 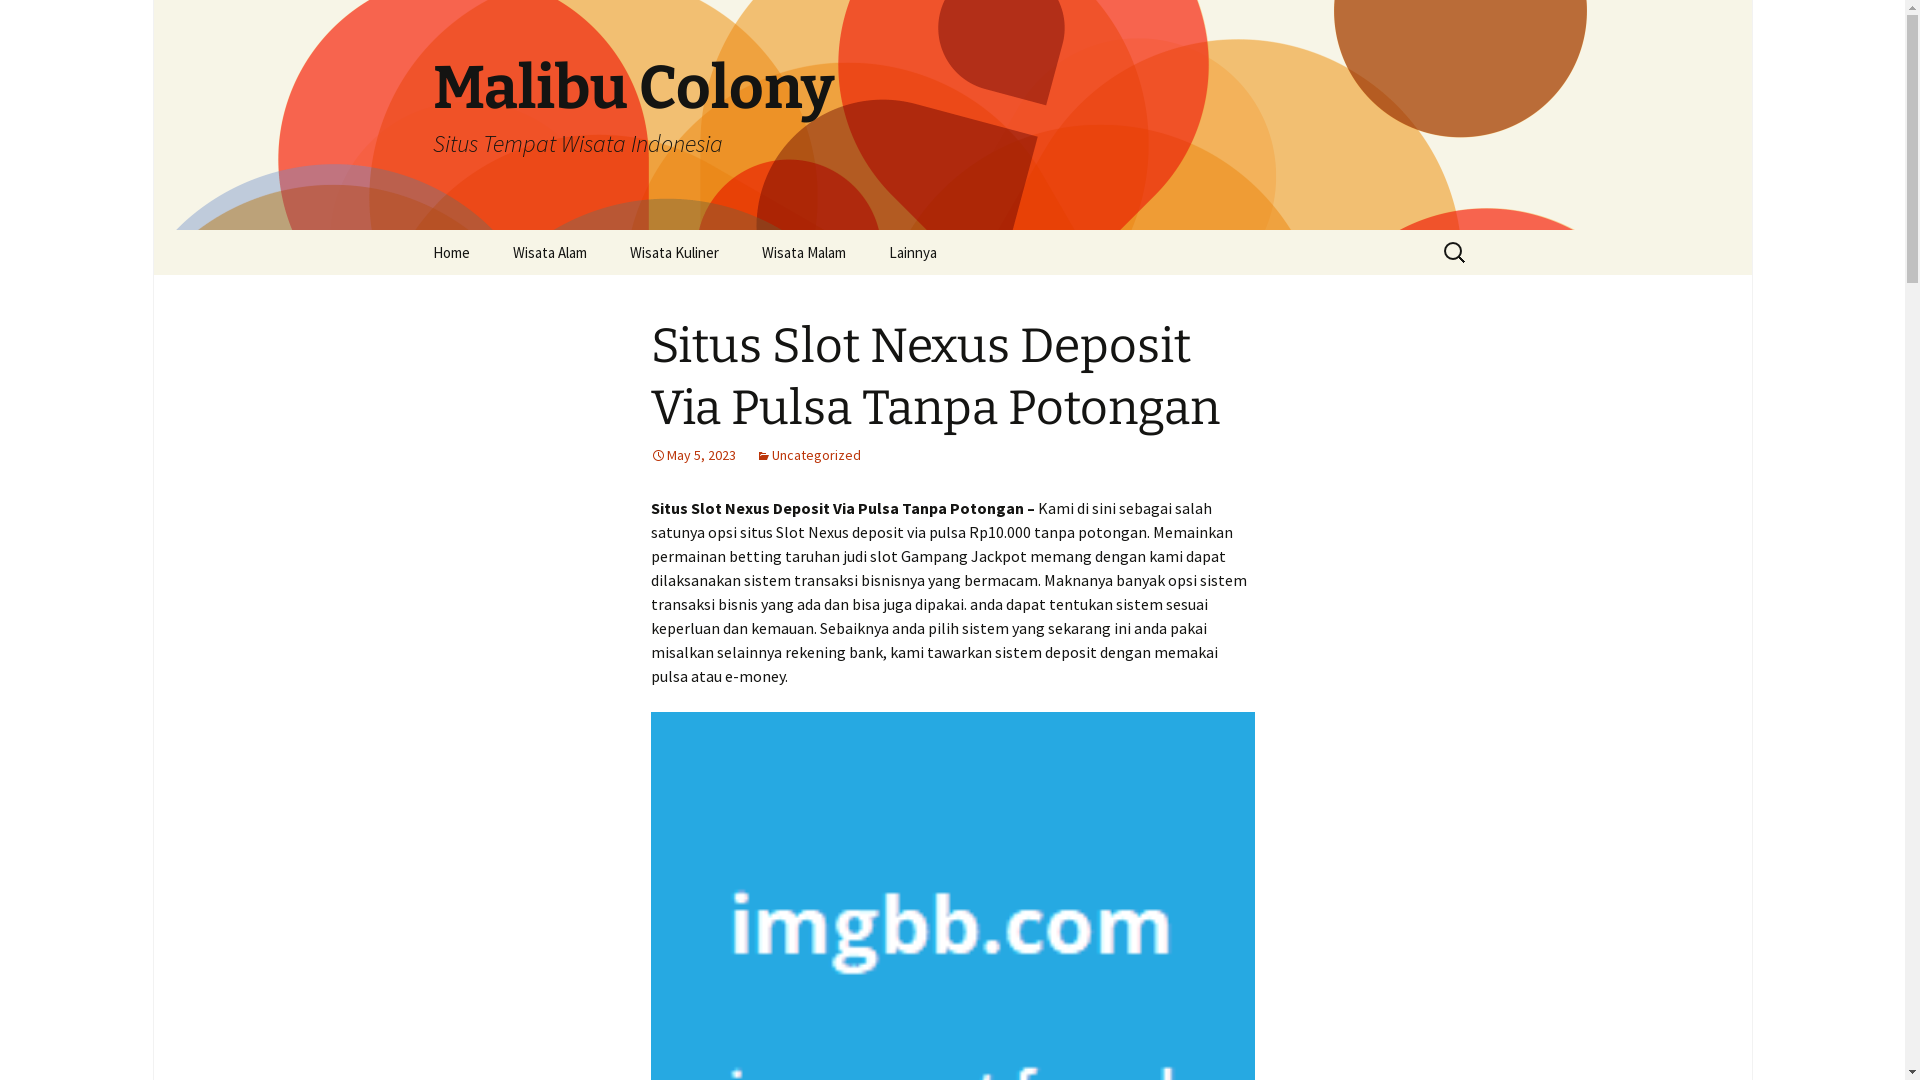 I want to click on Search, so click(x=24, y=22).